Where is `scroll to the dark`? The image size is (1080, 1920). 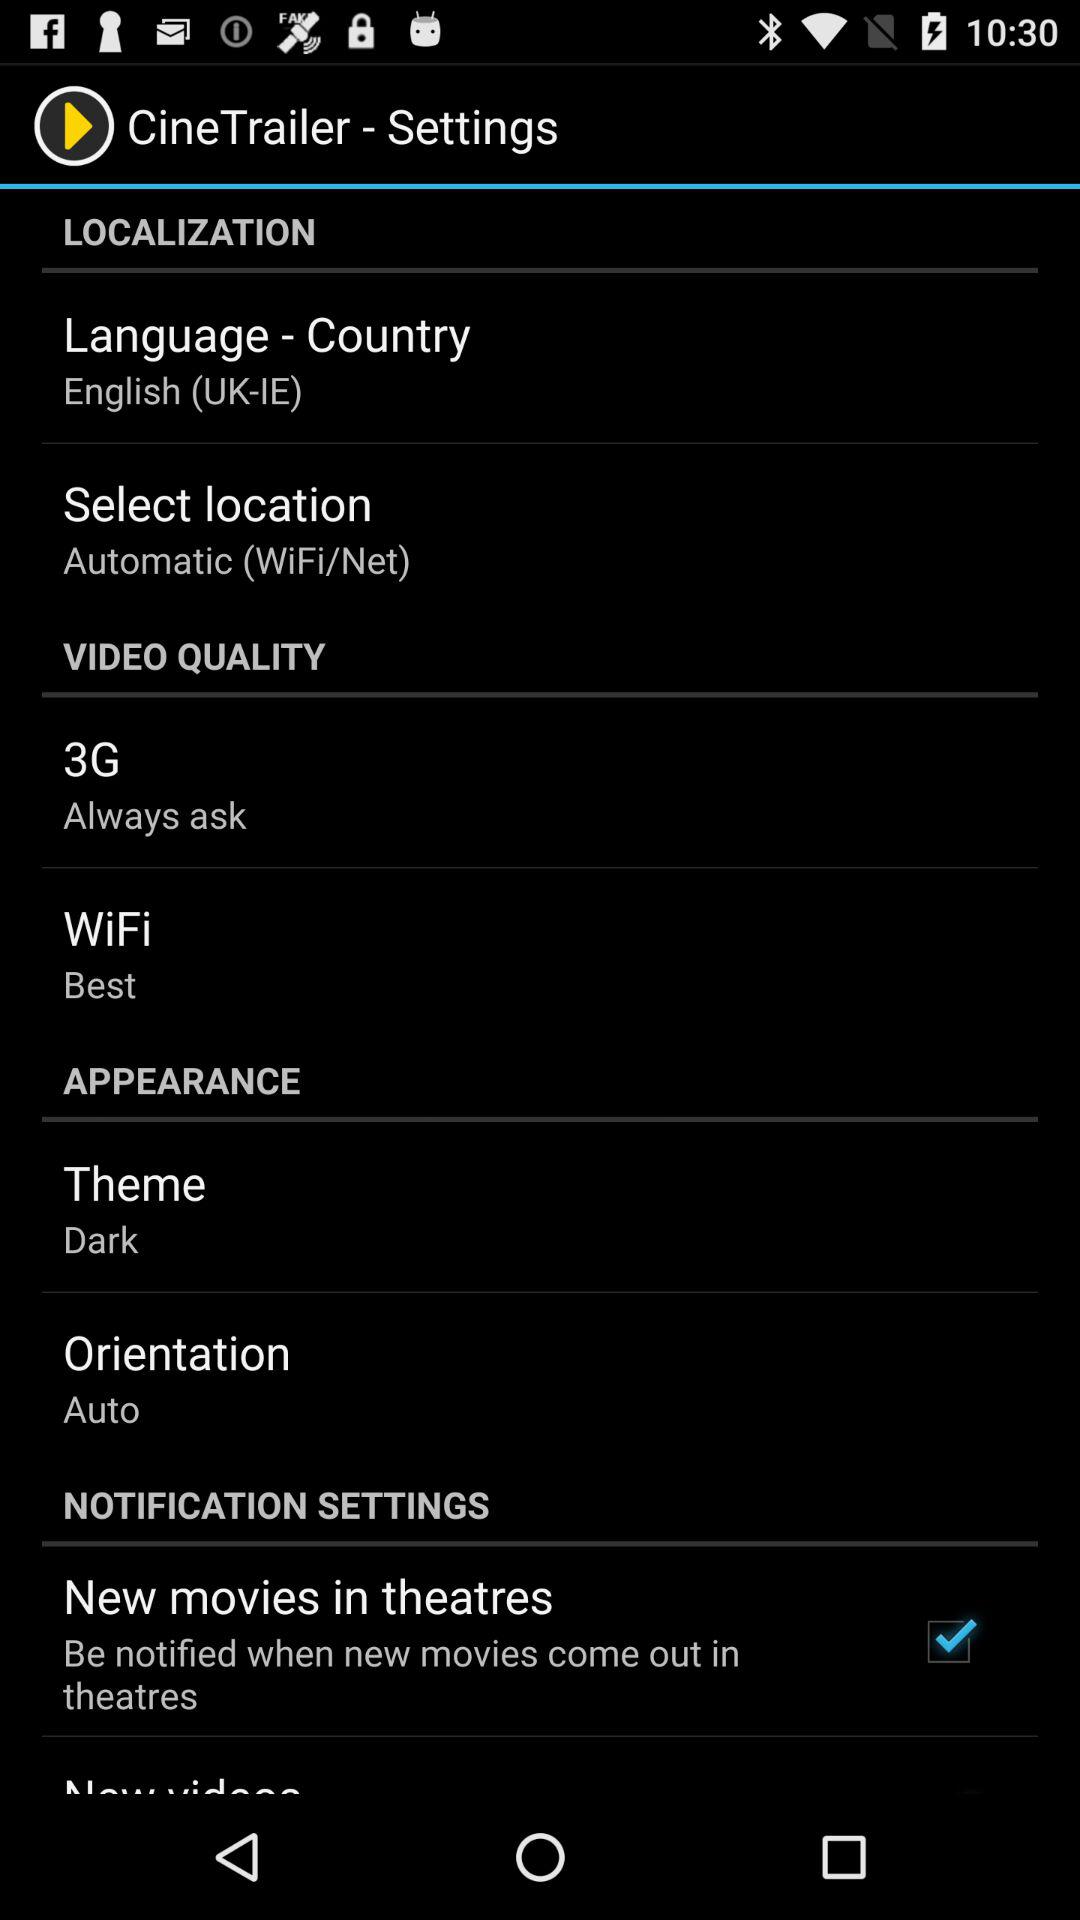 scroll to the dark is located at coordinates (100, 1238).